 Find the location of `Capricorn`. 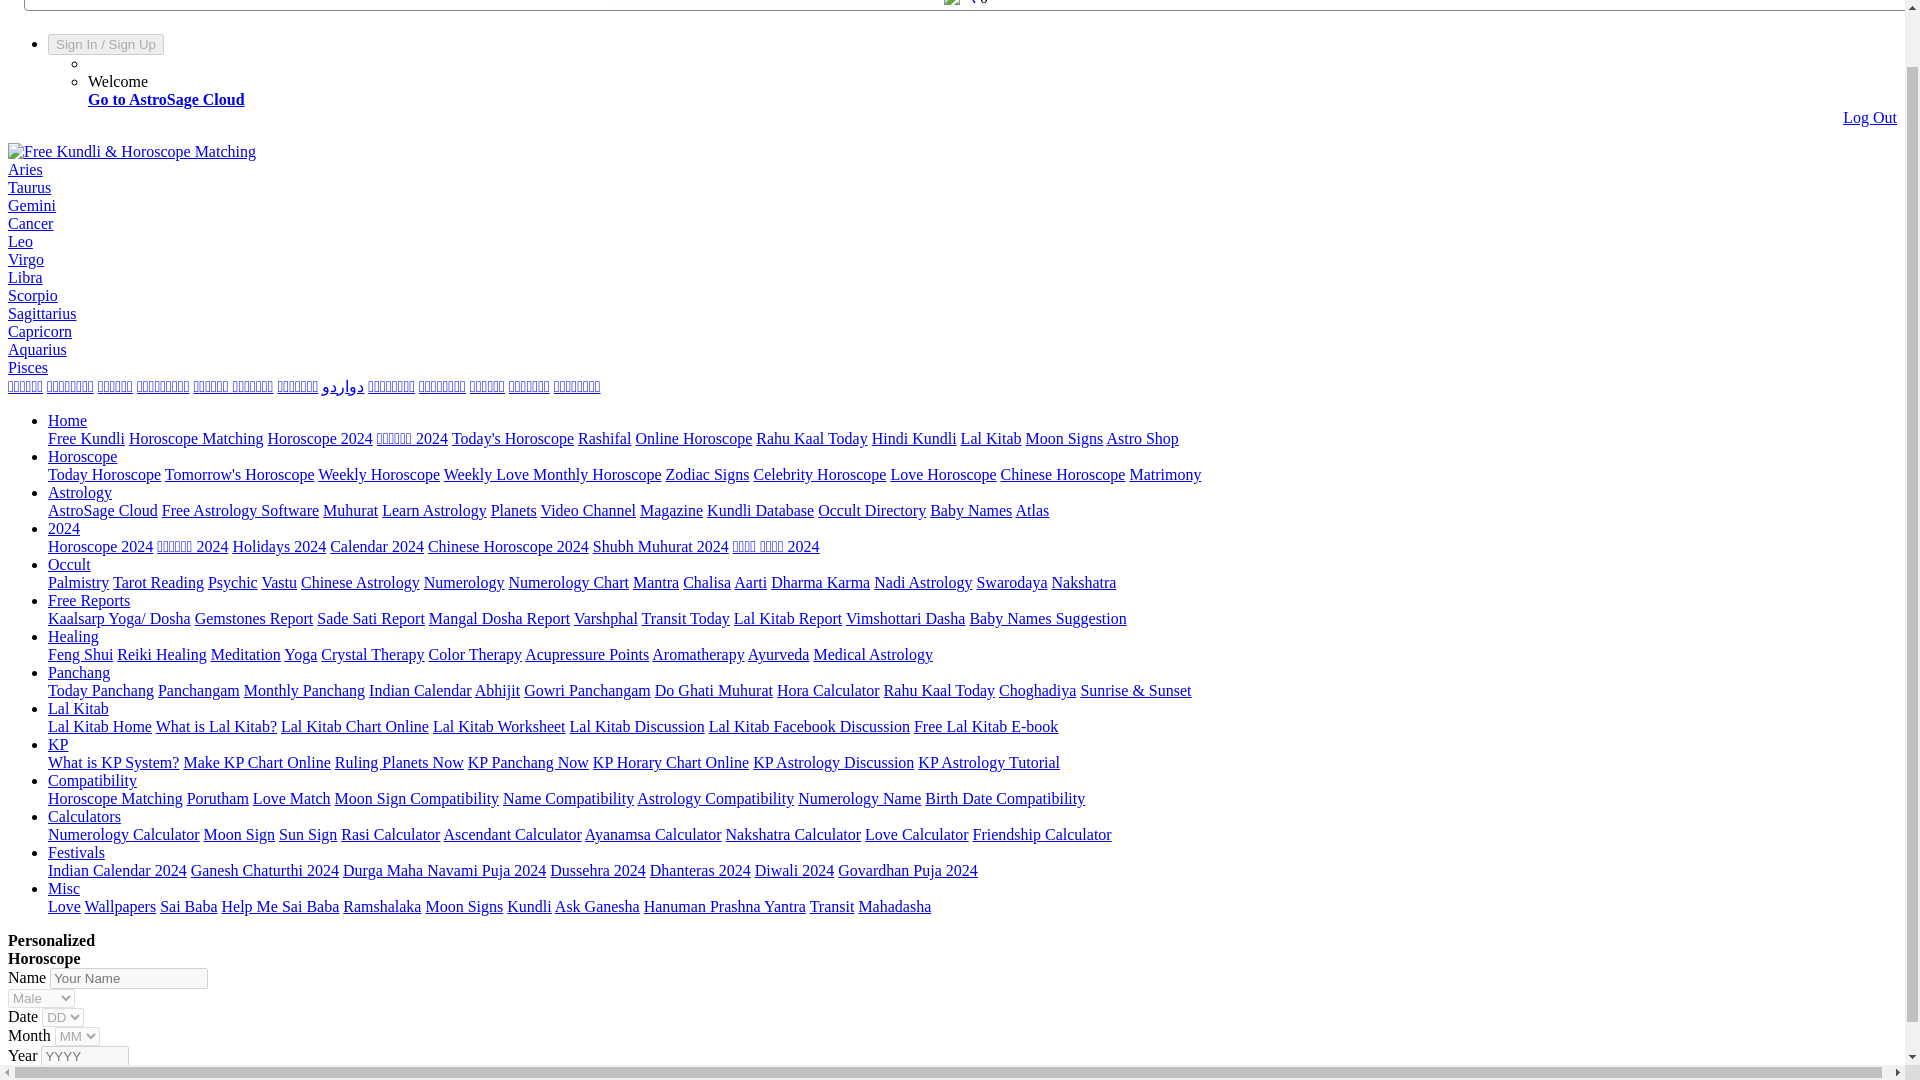

Capricorn is located at coordinates (40, 331).